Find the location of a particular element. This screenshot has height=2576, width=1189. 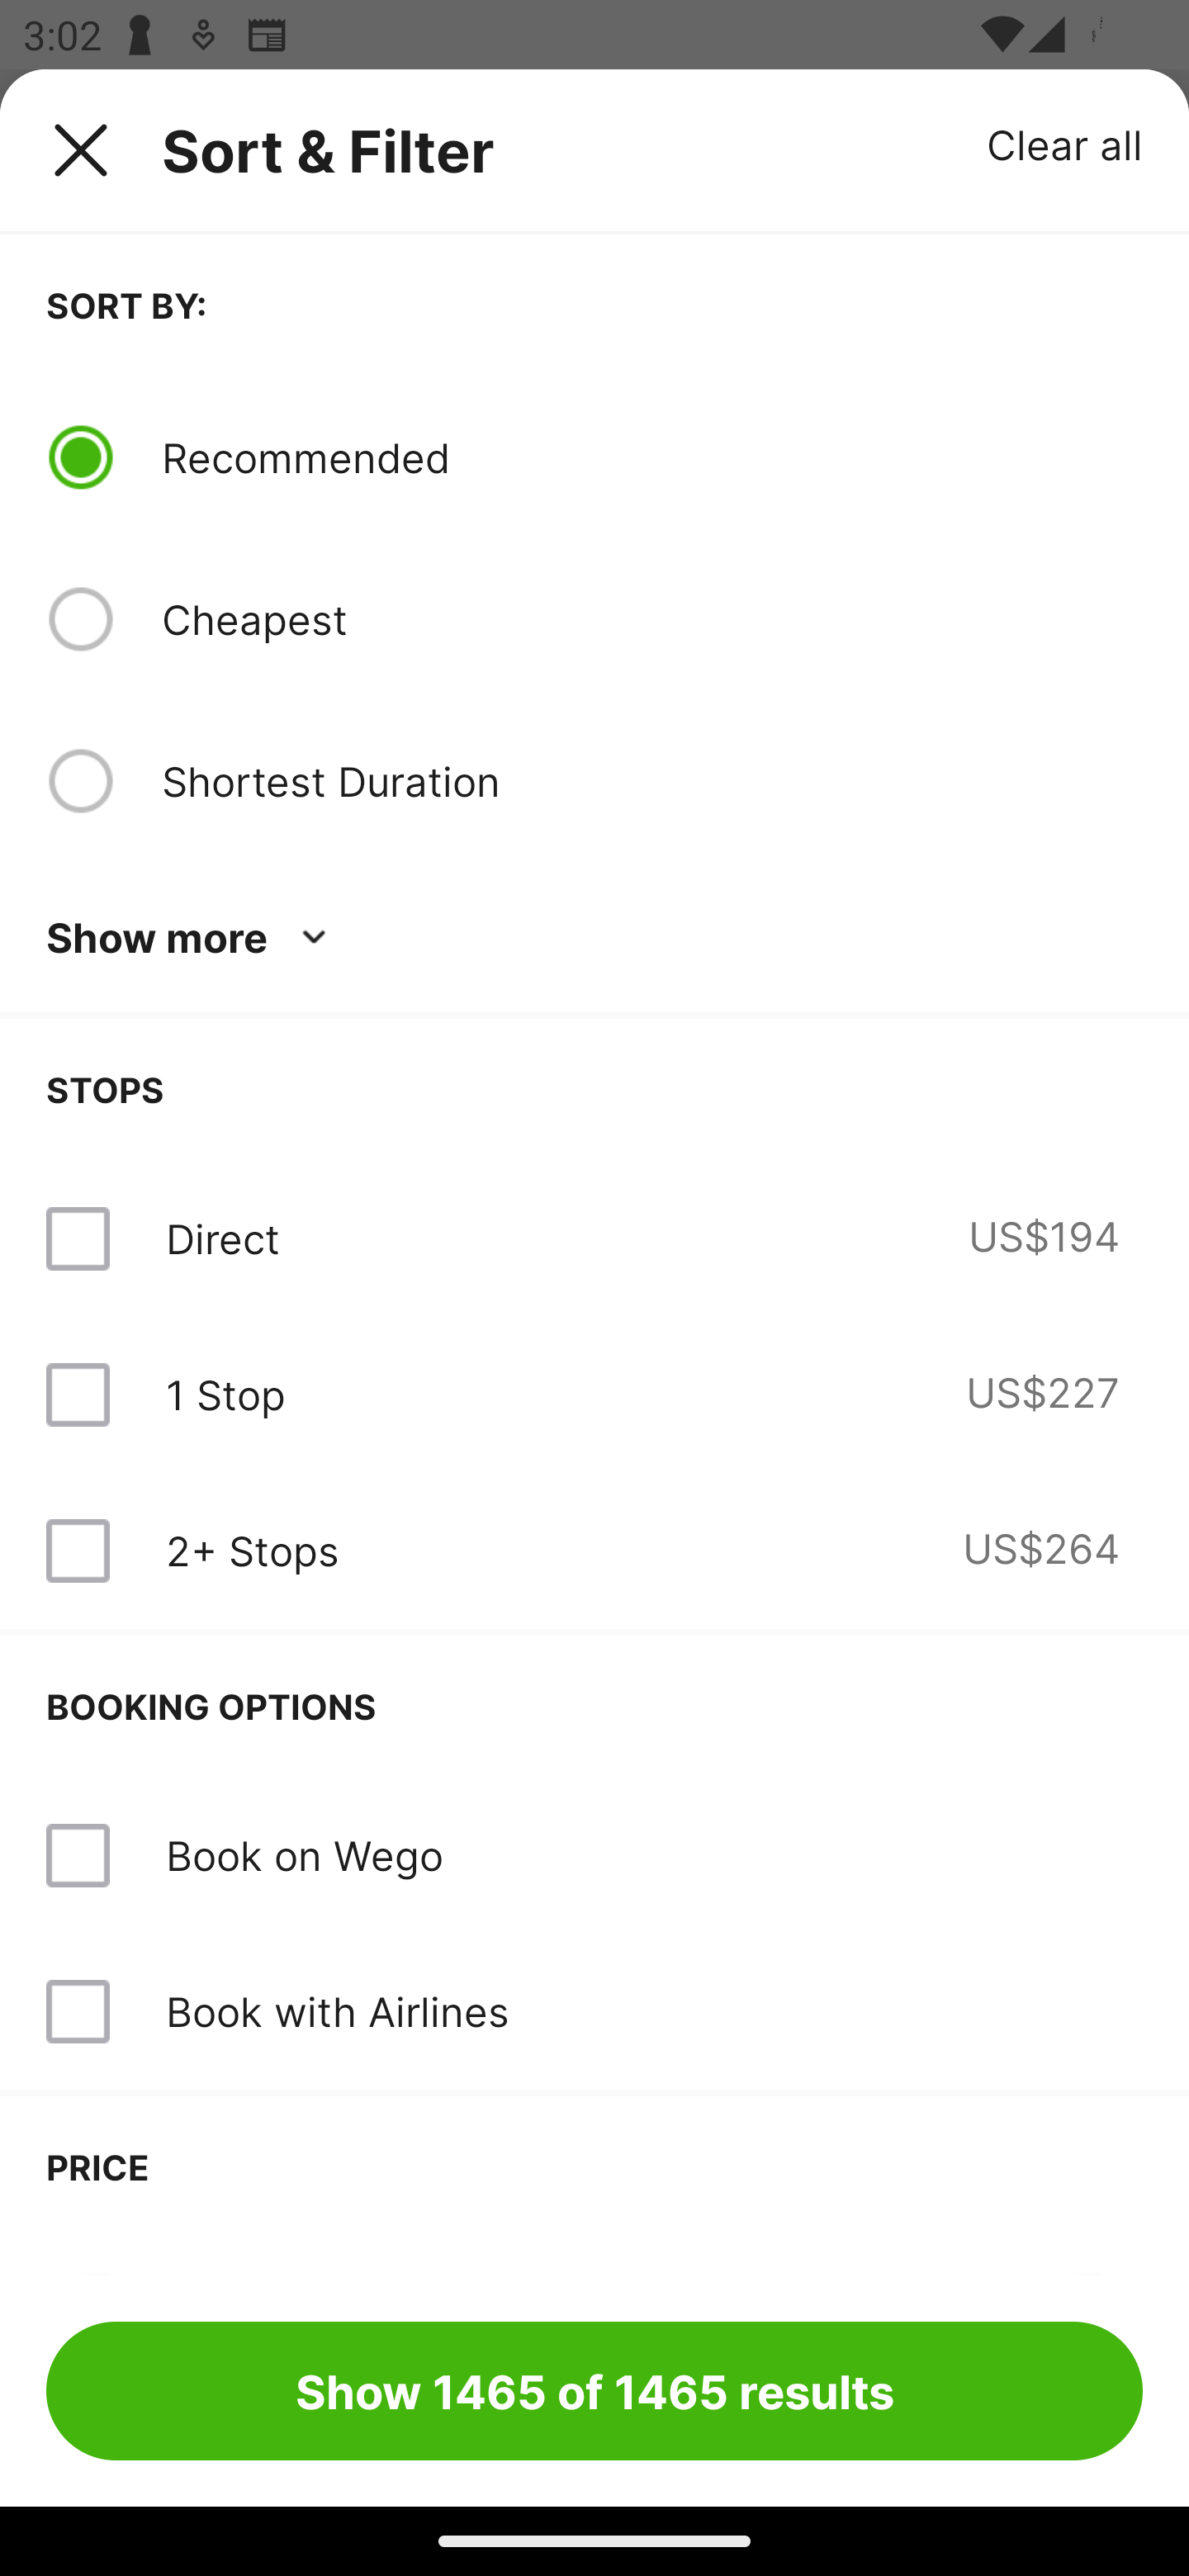

Clear all is located at coordinates (1065, 144).